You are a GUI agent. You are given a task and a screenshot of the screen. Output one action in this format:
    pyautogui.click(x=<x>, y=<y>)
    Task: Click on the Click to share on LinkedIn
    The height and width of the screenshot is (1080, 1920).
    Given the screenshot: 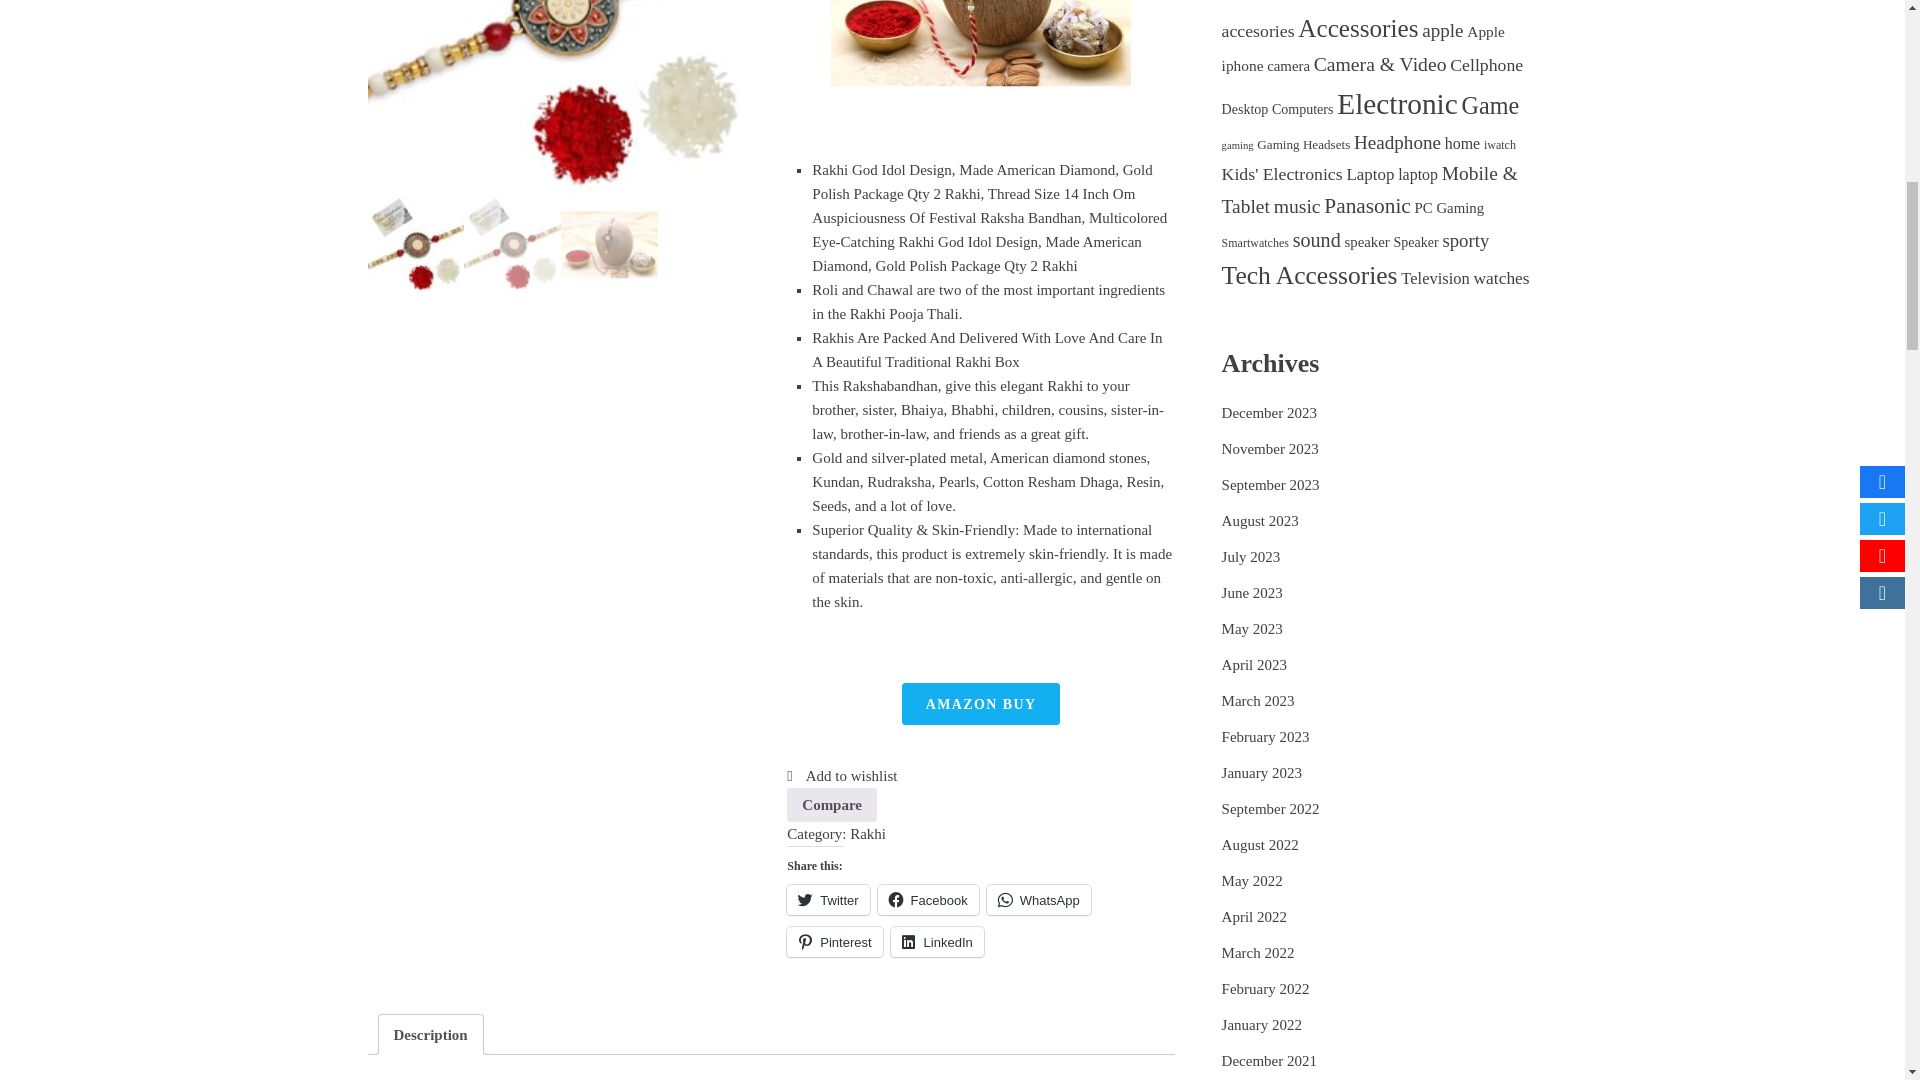 What is the action you would take?
    pyautogui.click(x=936, y=941)
    